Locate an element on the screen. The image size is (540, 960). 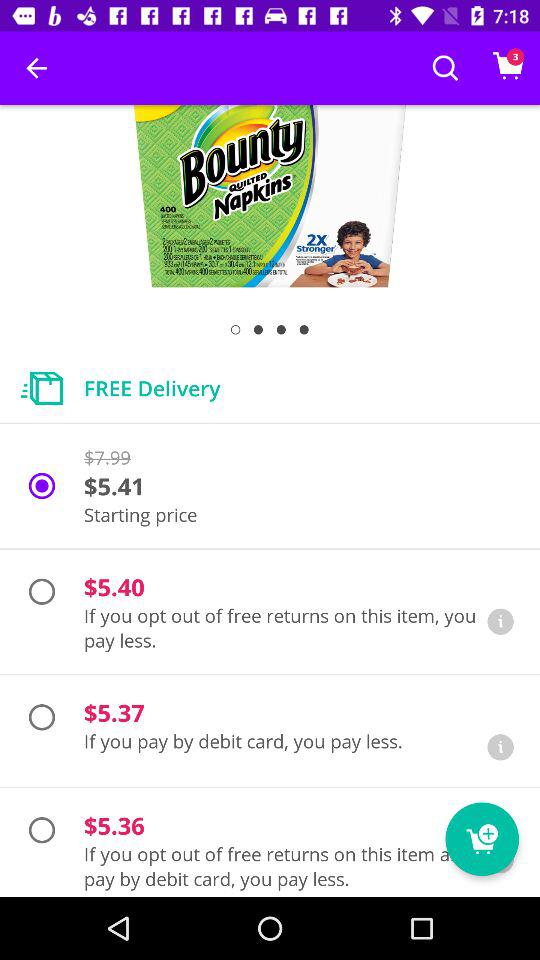
information is located at coordinates (500, 747).